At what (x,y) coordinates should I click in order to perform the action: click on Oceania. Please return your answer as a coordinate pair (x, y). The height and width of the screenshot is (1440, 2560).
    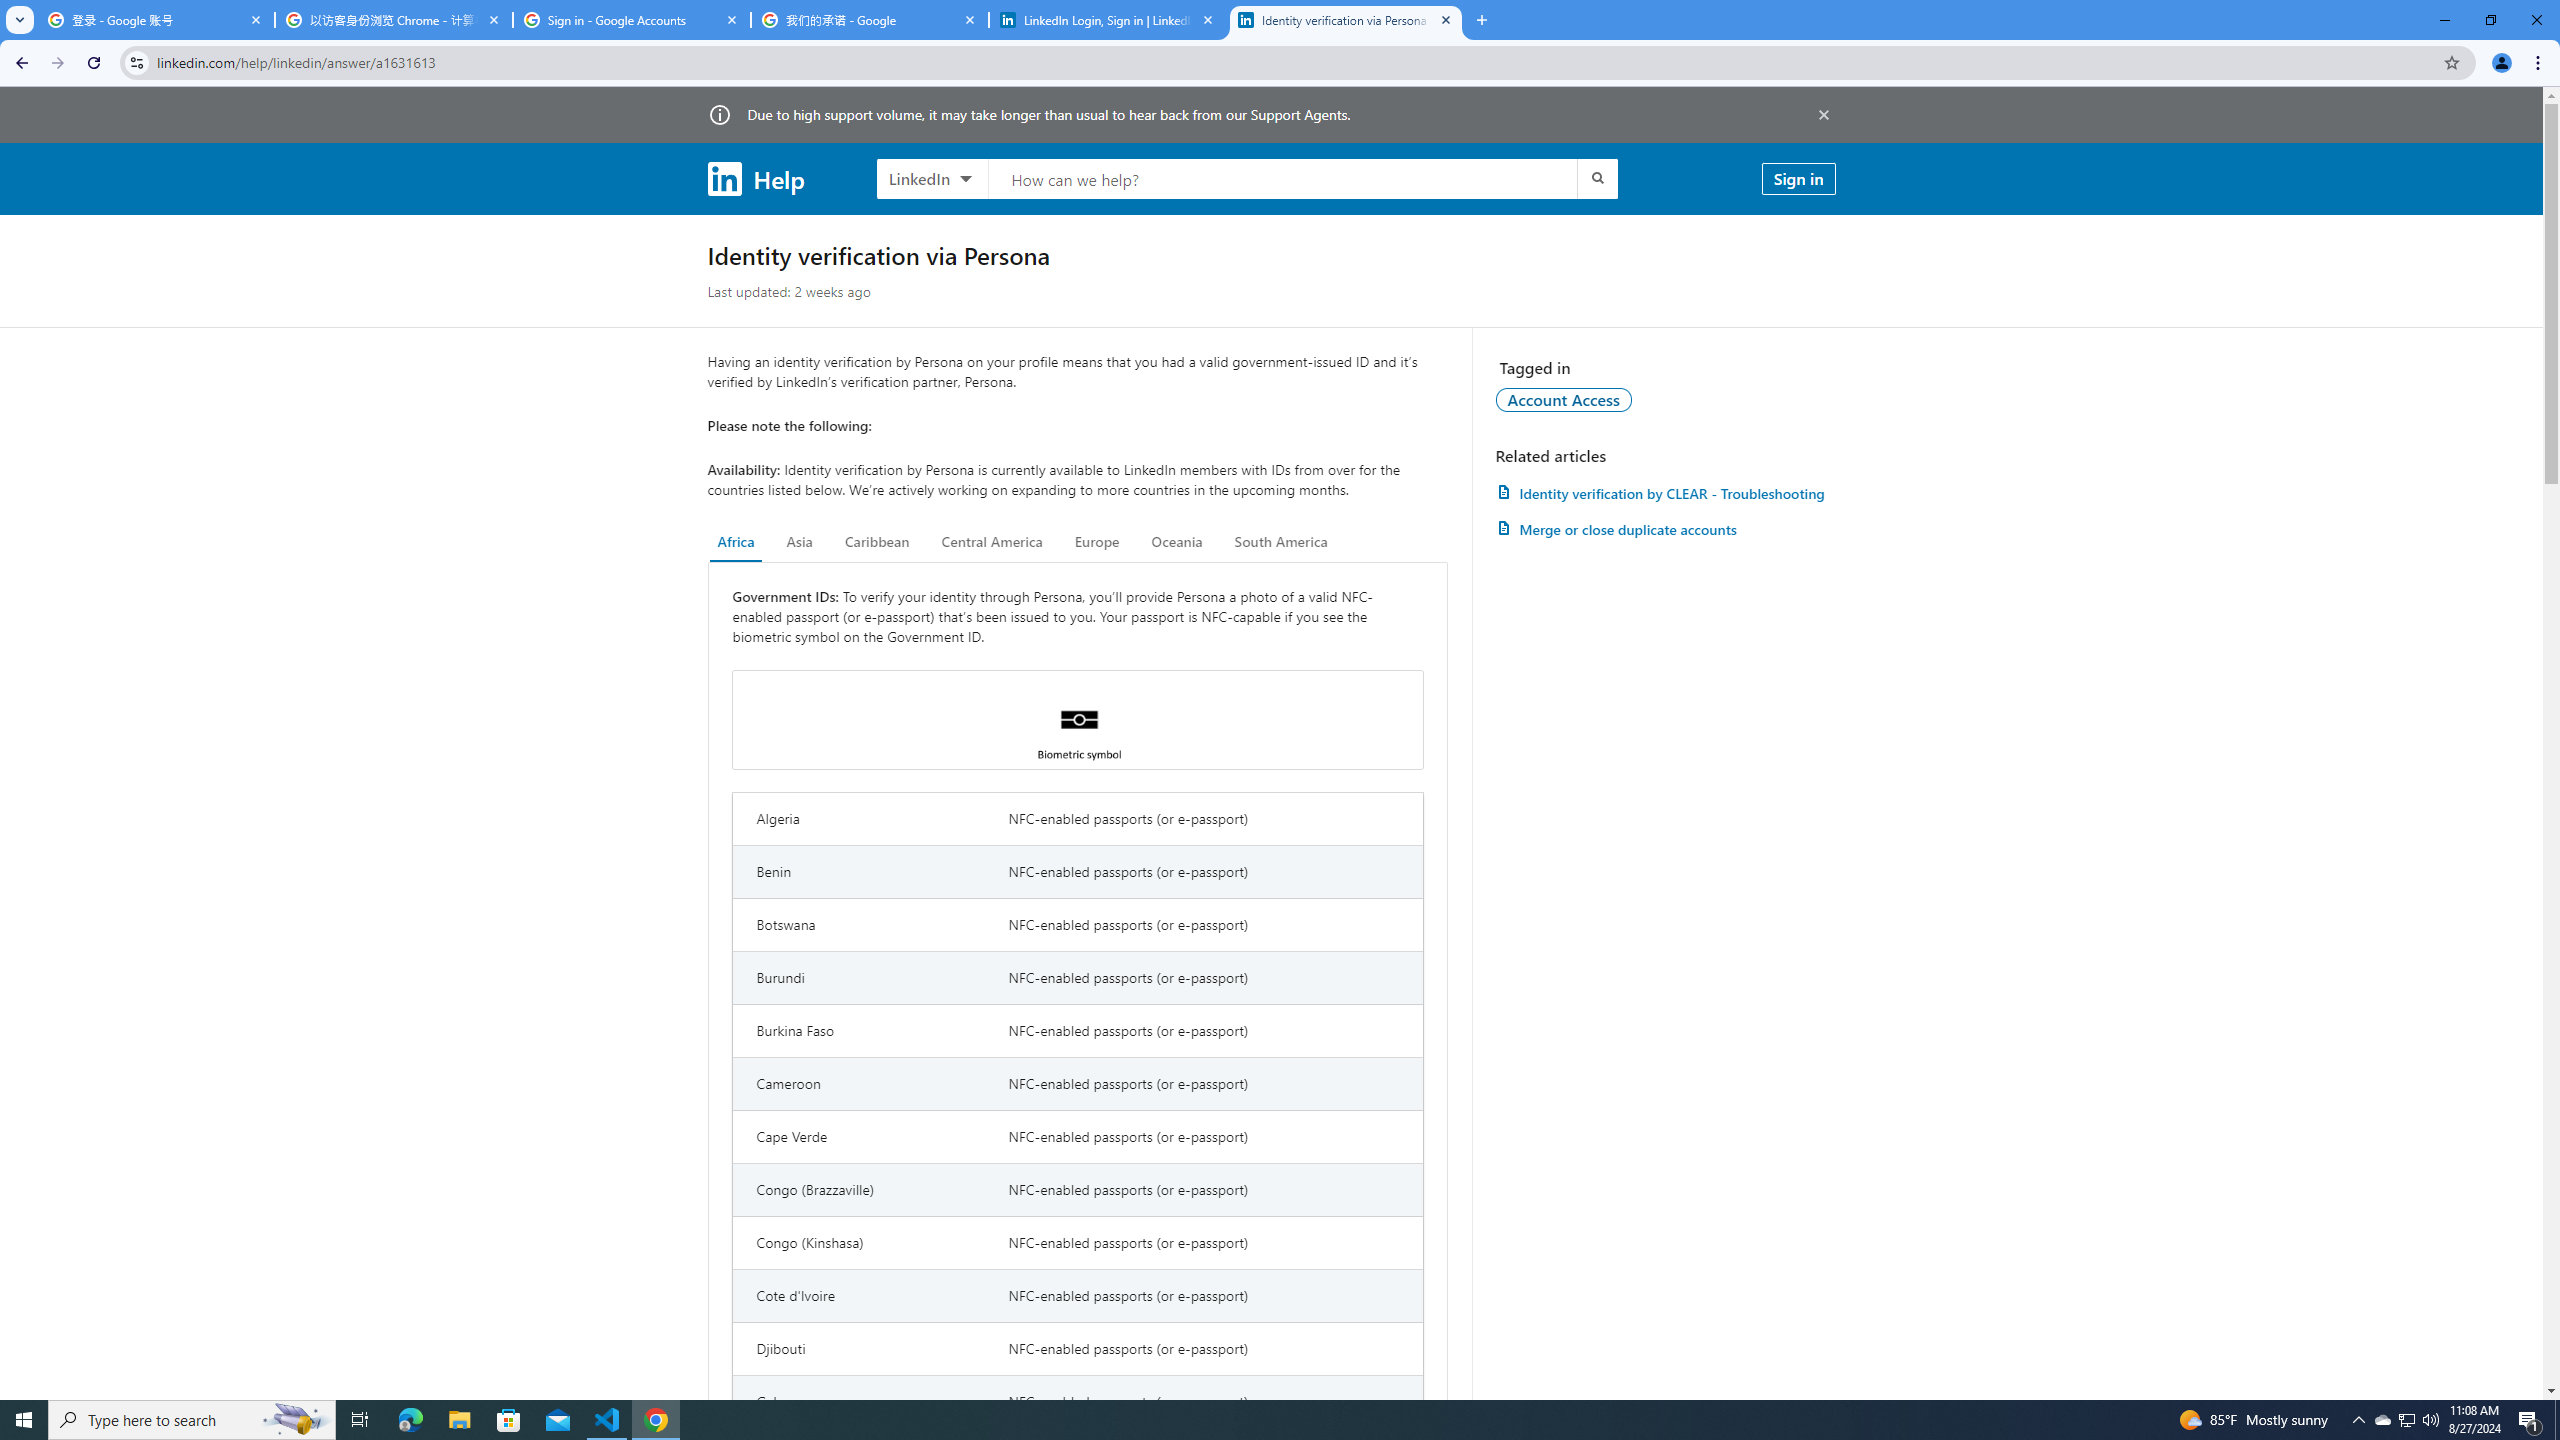
    Looking at the image, I should click on (1176, 542).